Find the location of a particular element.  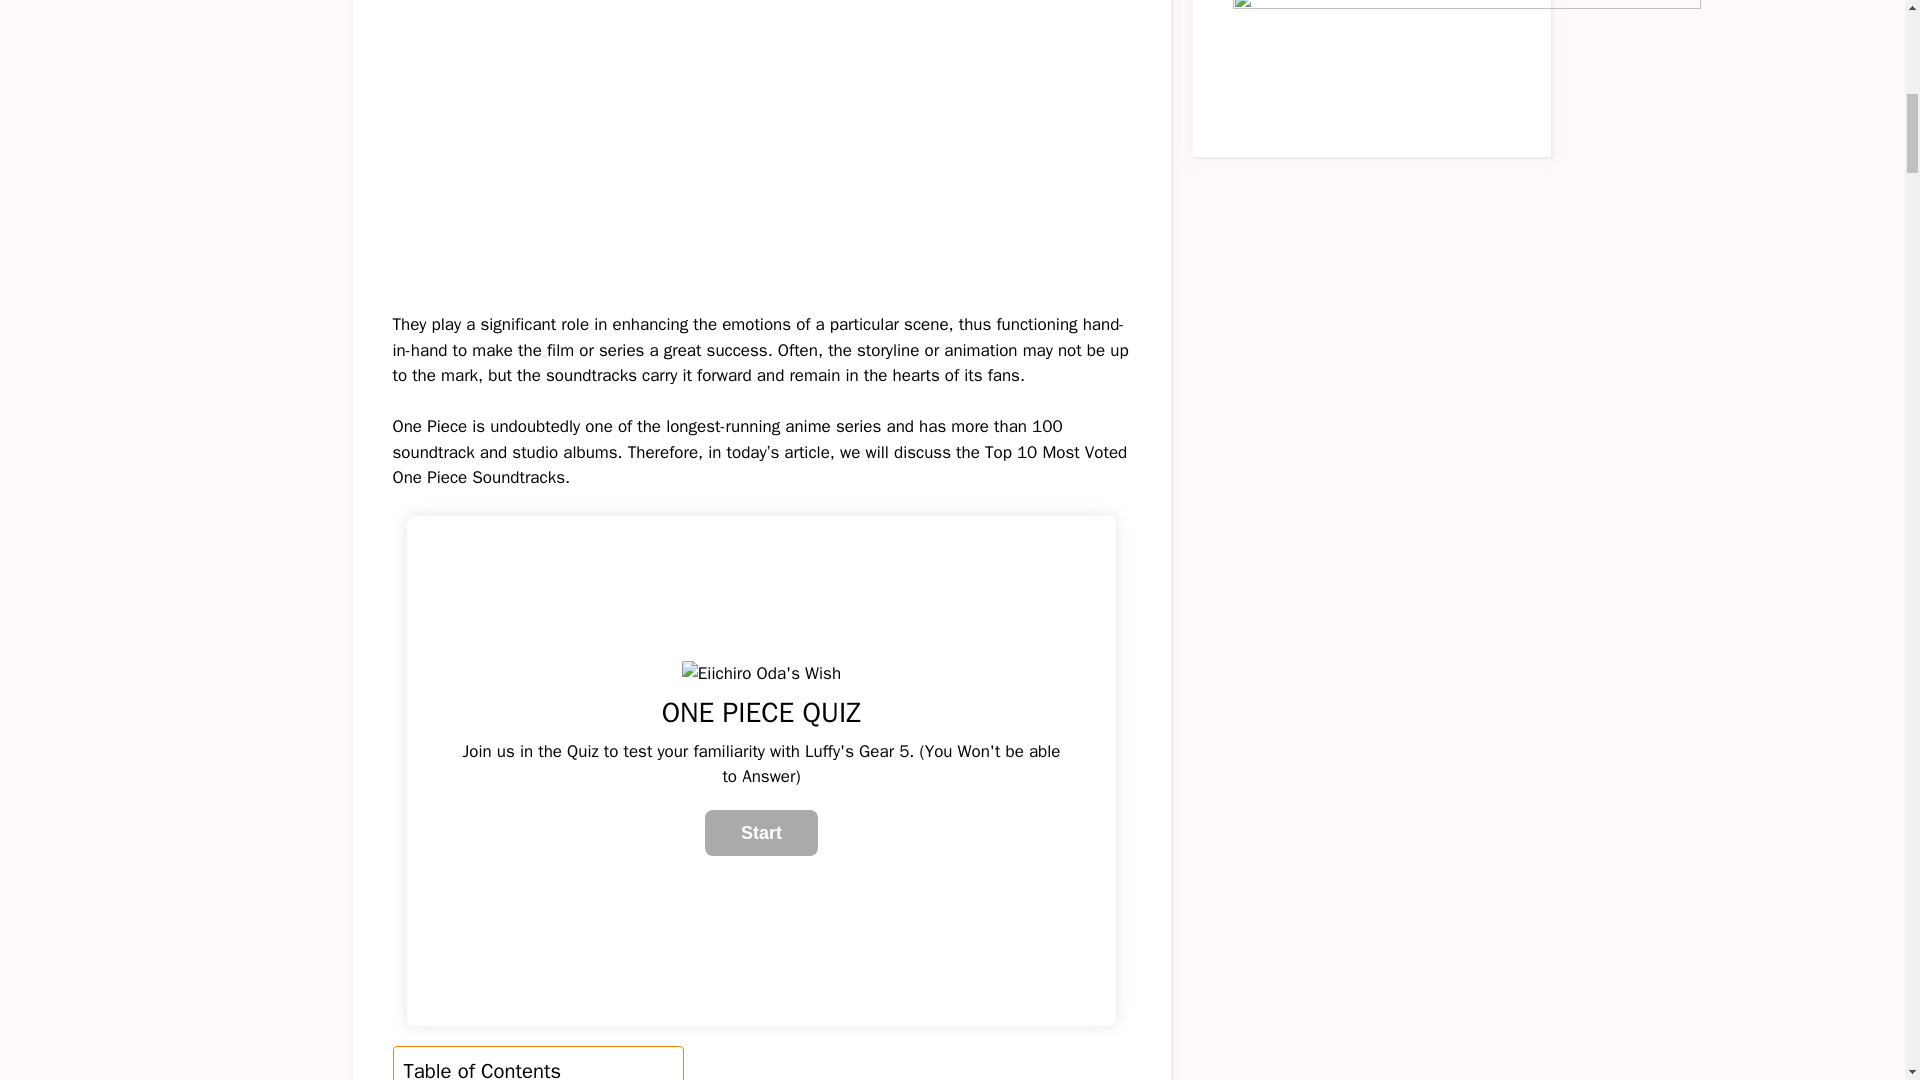

Start is located at coordinates (760, 833).